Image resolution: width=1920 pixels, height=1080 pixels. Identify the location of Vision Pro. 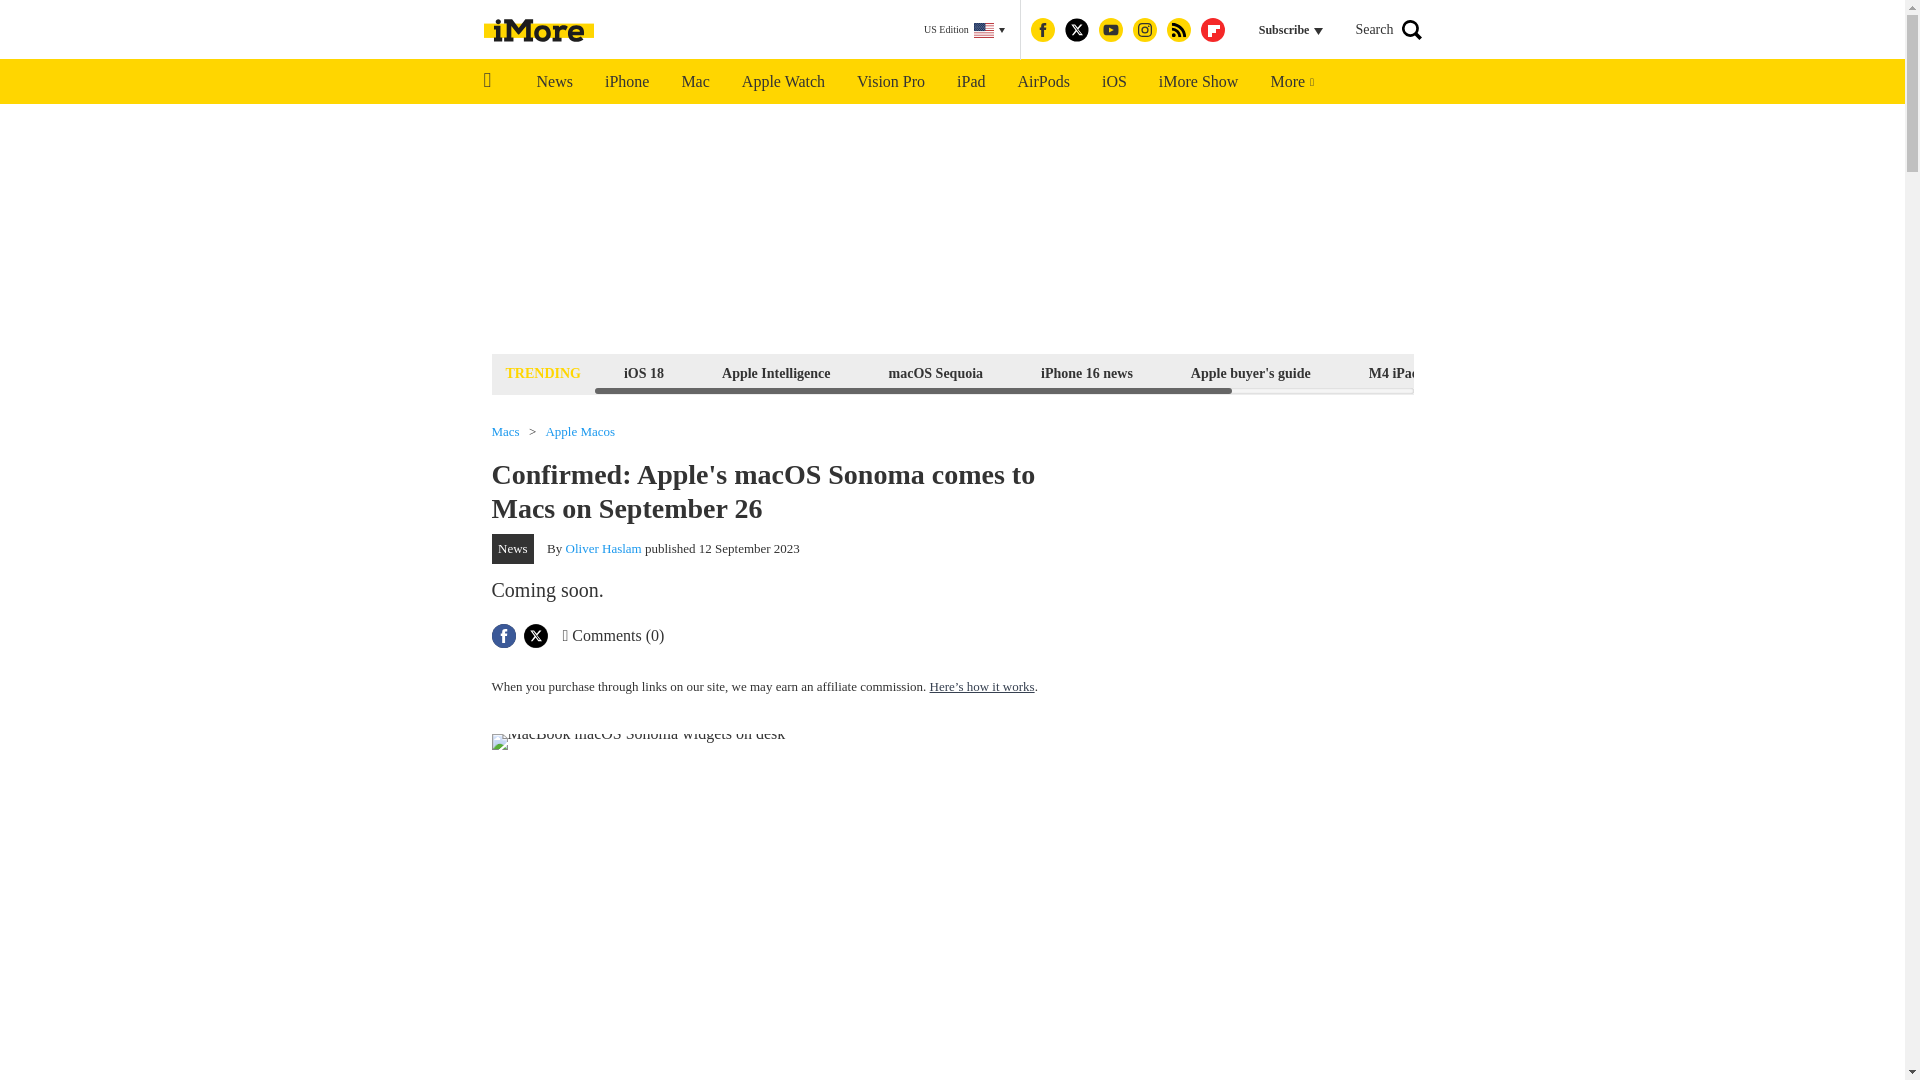
(890, 82).